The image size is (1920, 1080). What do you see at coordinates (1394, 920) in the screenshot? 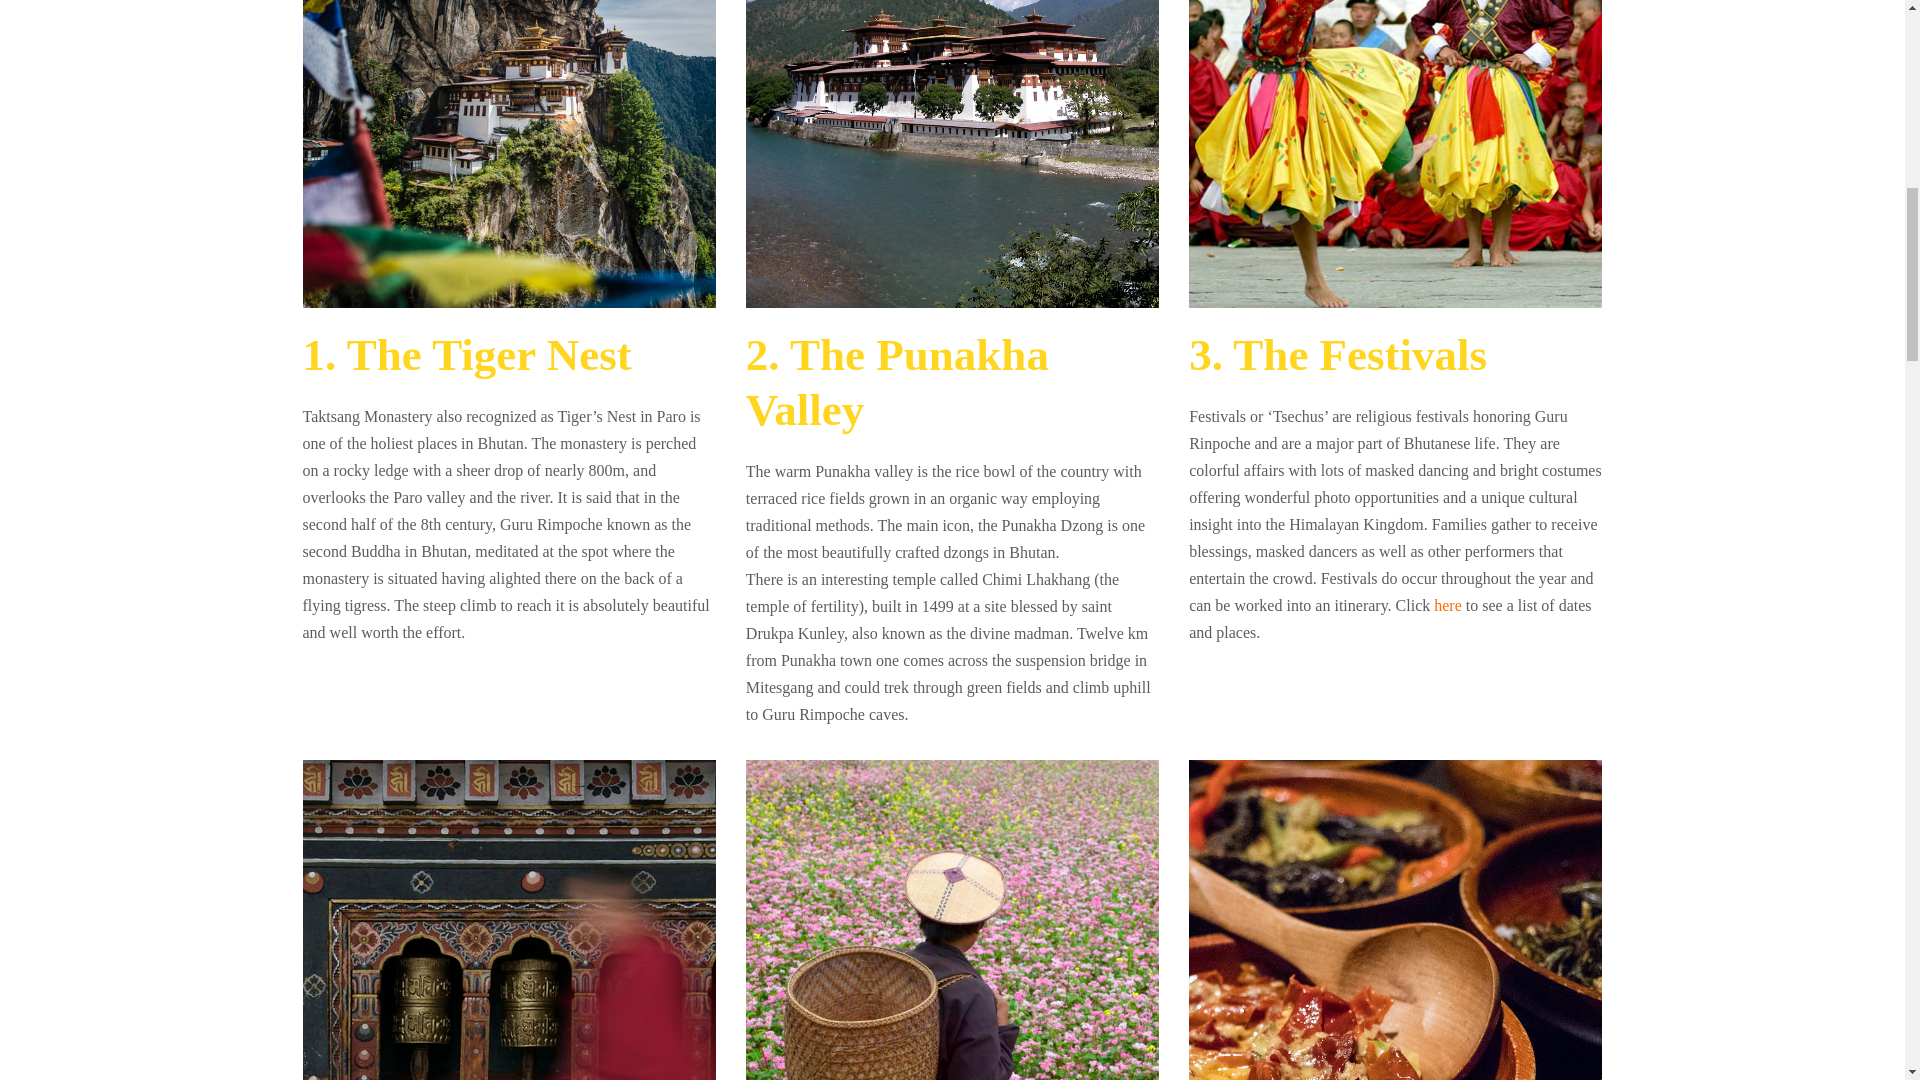
I see `Cuisine of bhutan - Top attraction` at bounding box center [1394, 920].